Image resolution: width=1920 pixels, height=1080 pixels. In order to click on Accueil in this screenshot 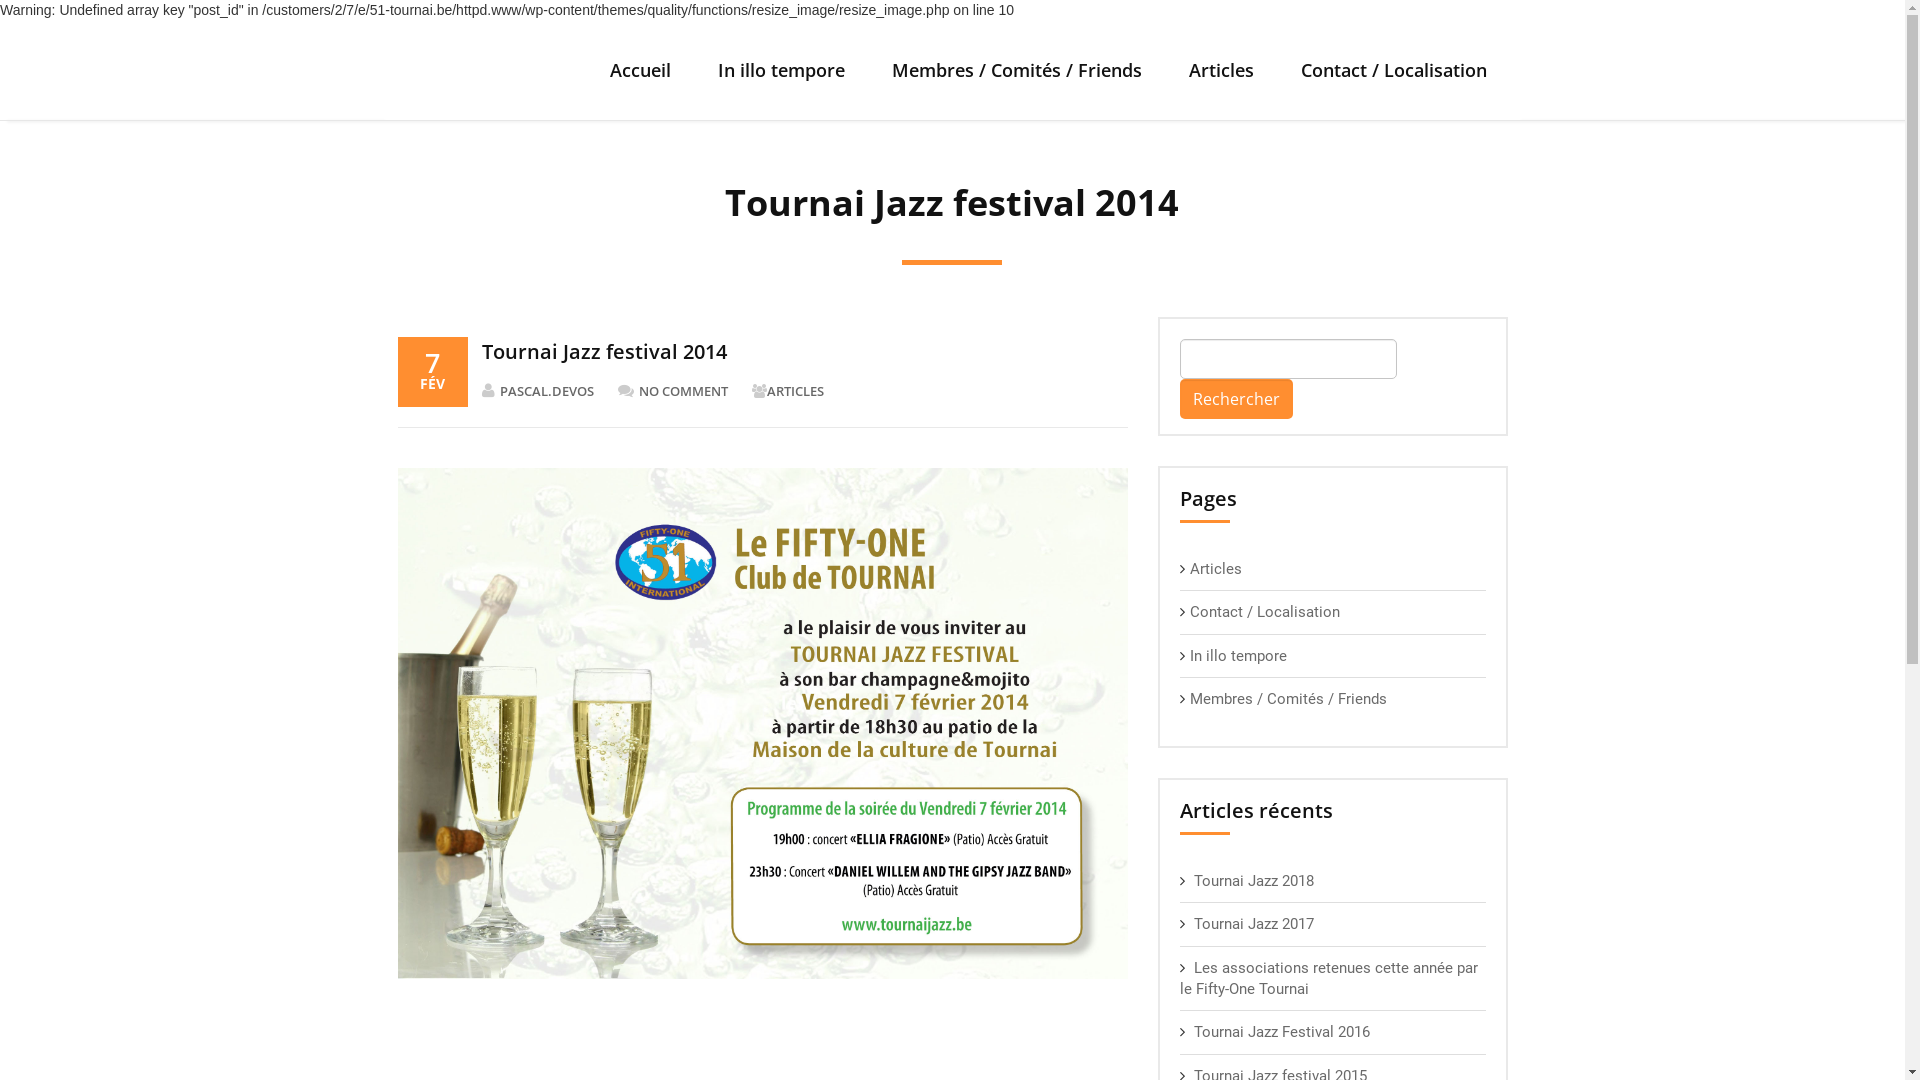, I will do `click(640, 70)`.